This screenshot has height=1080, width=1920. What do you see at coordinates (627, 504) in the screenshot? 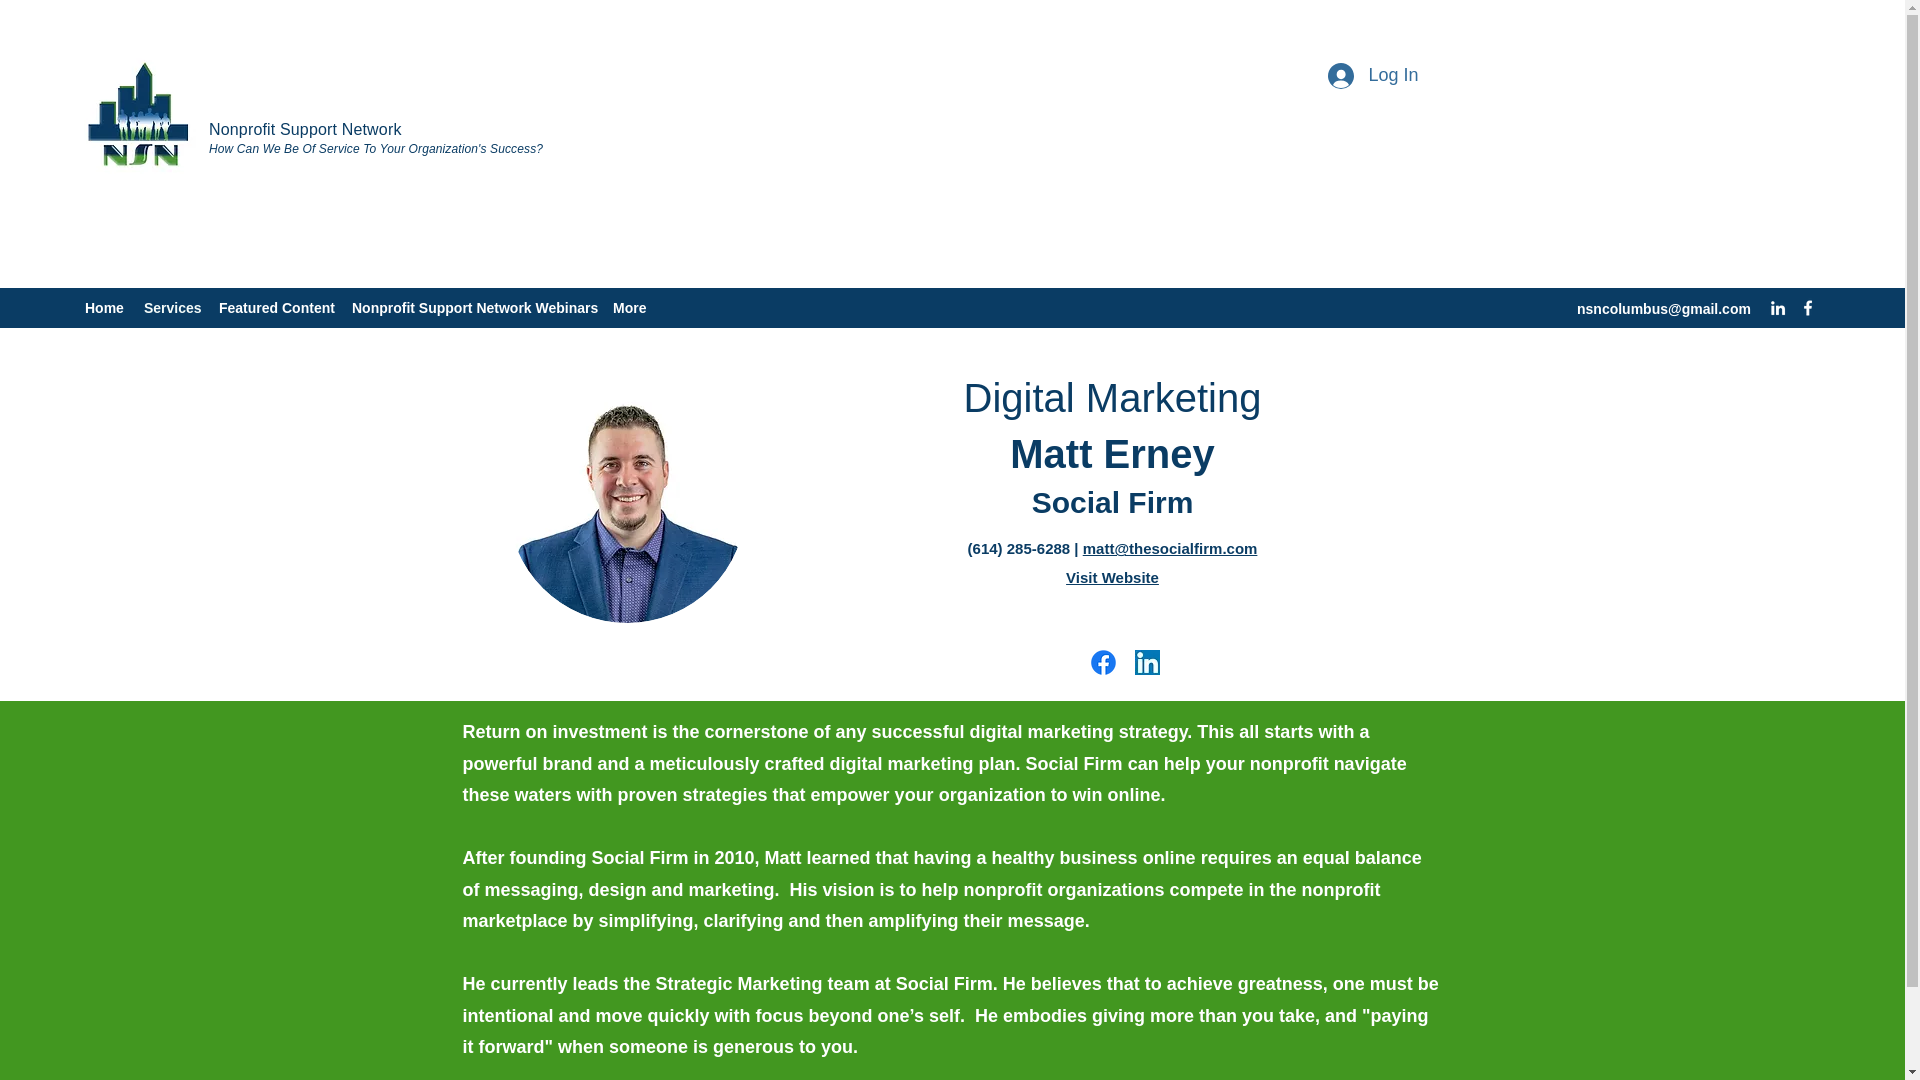
I see `guy2.jpg` at bounding box center [627, 504].